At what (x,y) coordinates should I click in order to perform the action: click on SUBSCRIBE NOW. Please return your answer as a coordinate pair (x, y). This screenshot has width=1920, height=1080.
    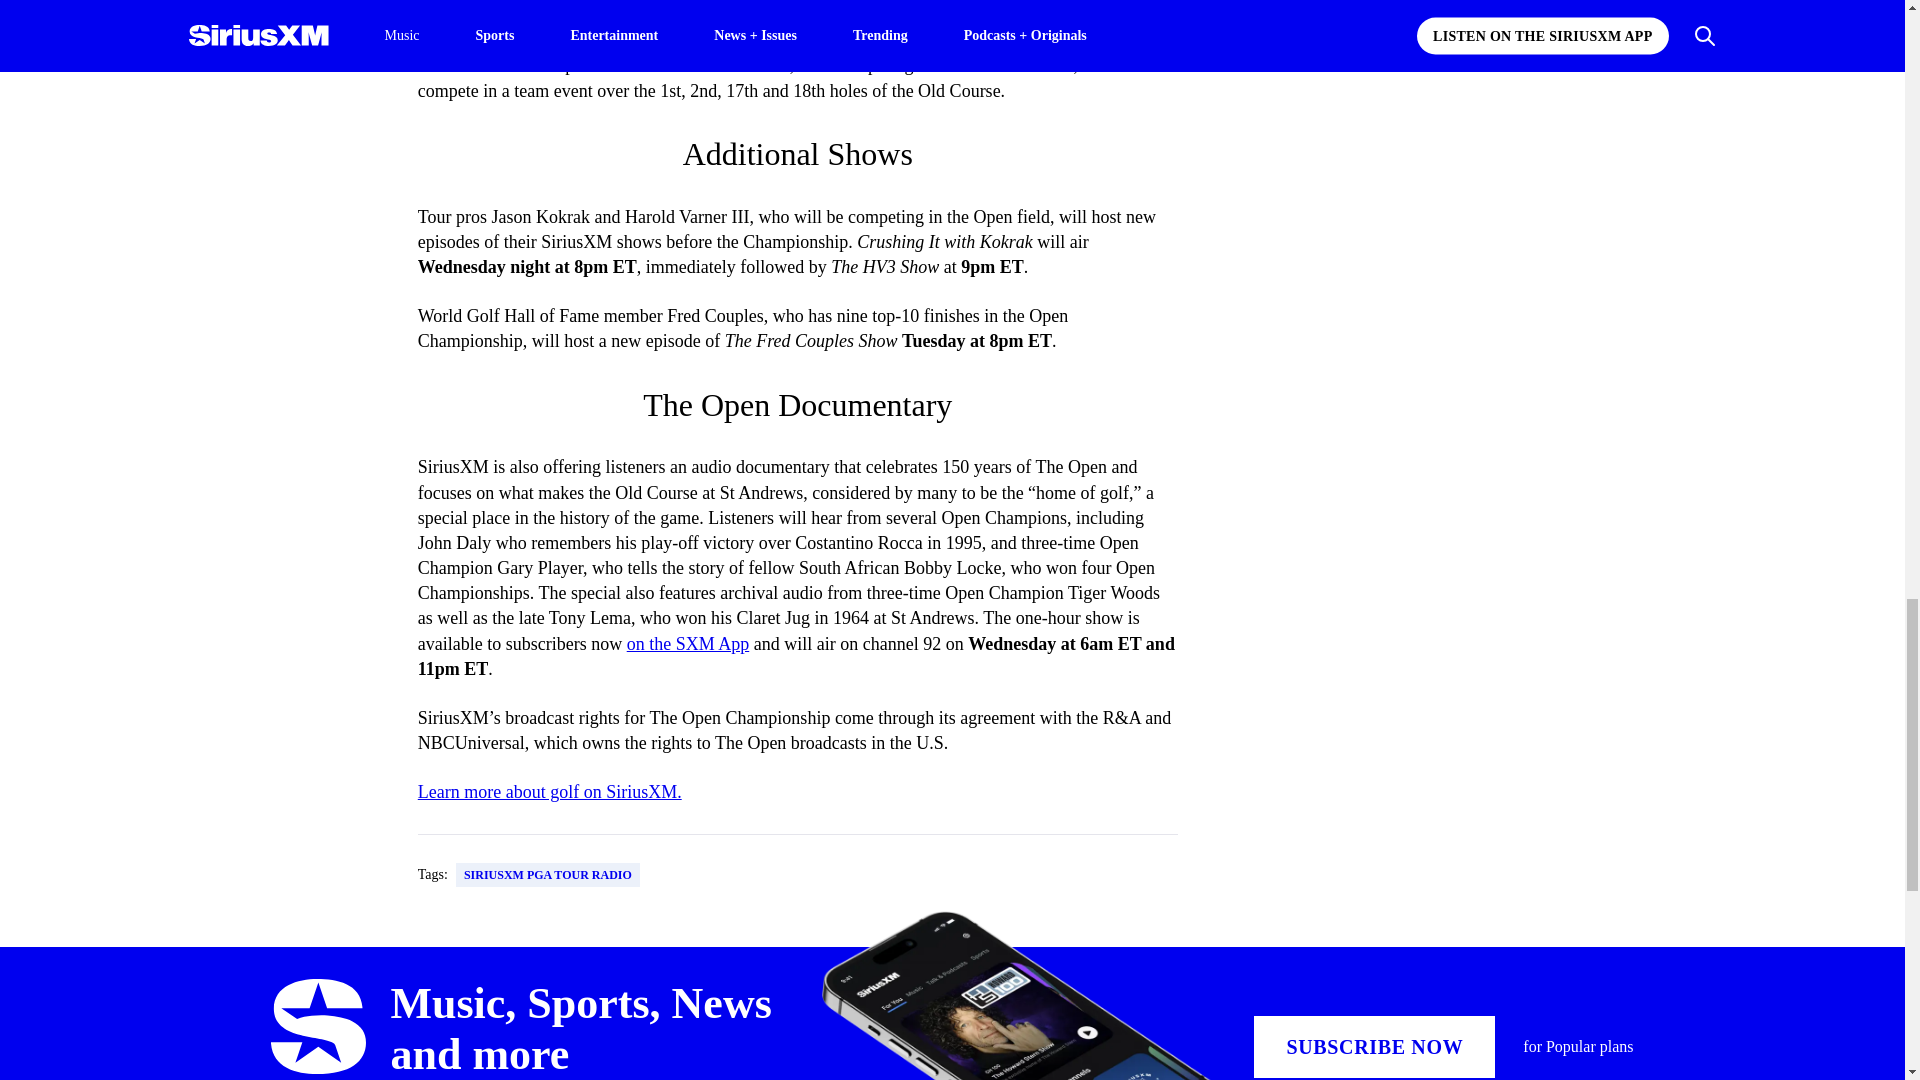
    Looking at the image, I should click on (1374, 1046).